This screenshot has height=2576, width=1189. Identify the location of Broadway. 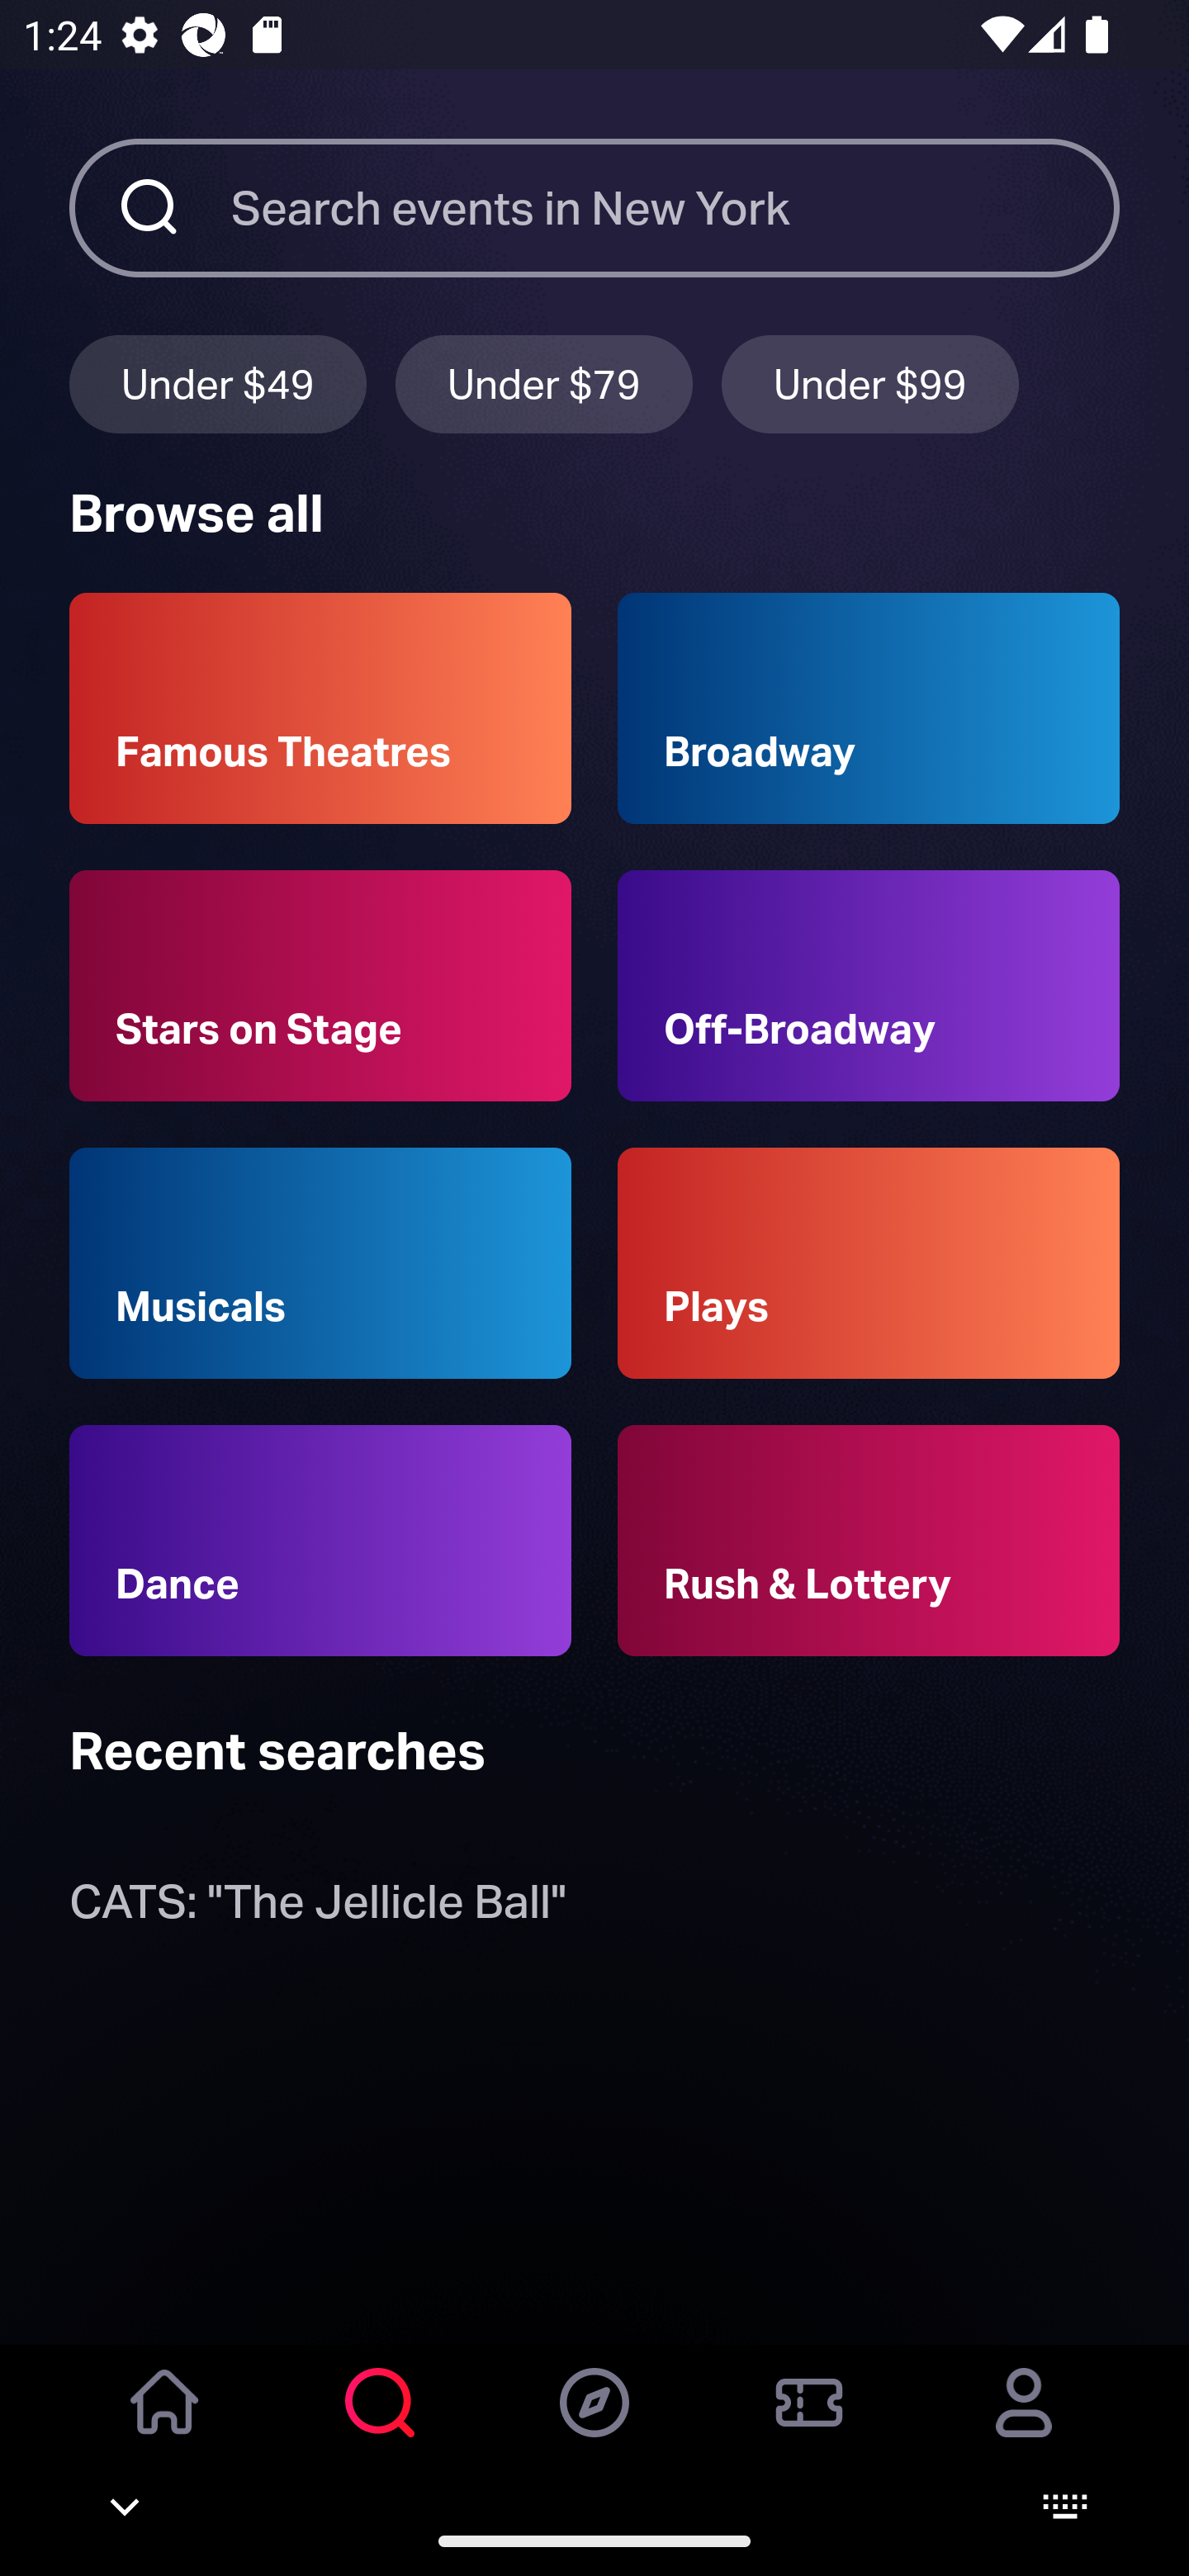
(869, 708).